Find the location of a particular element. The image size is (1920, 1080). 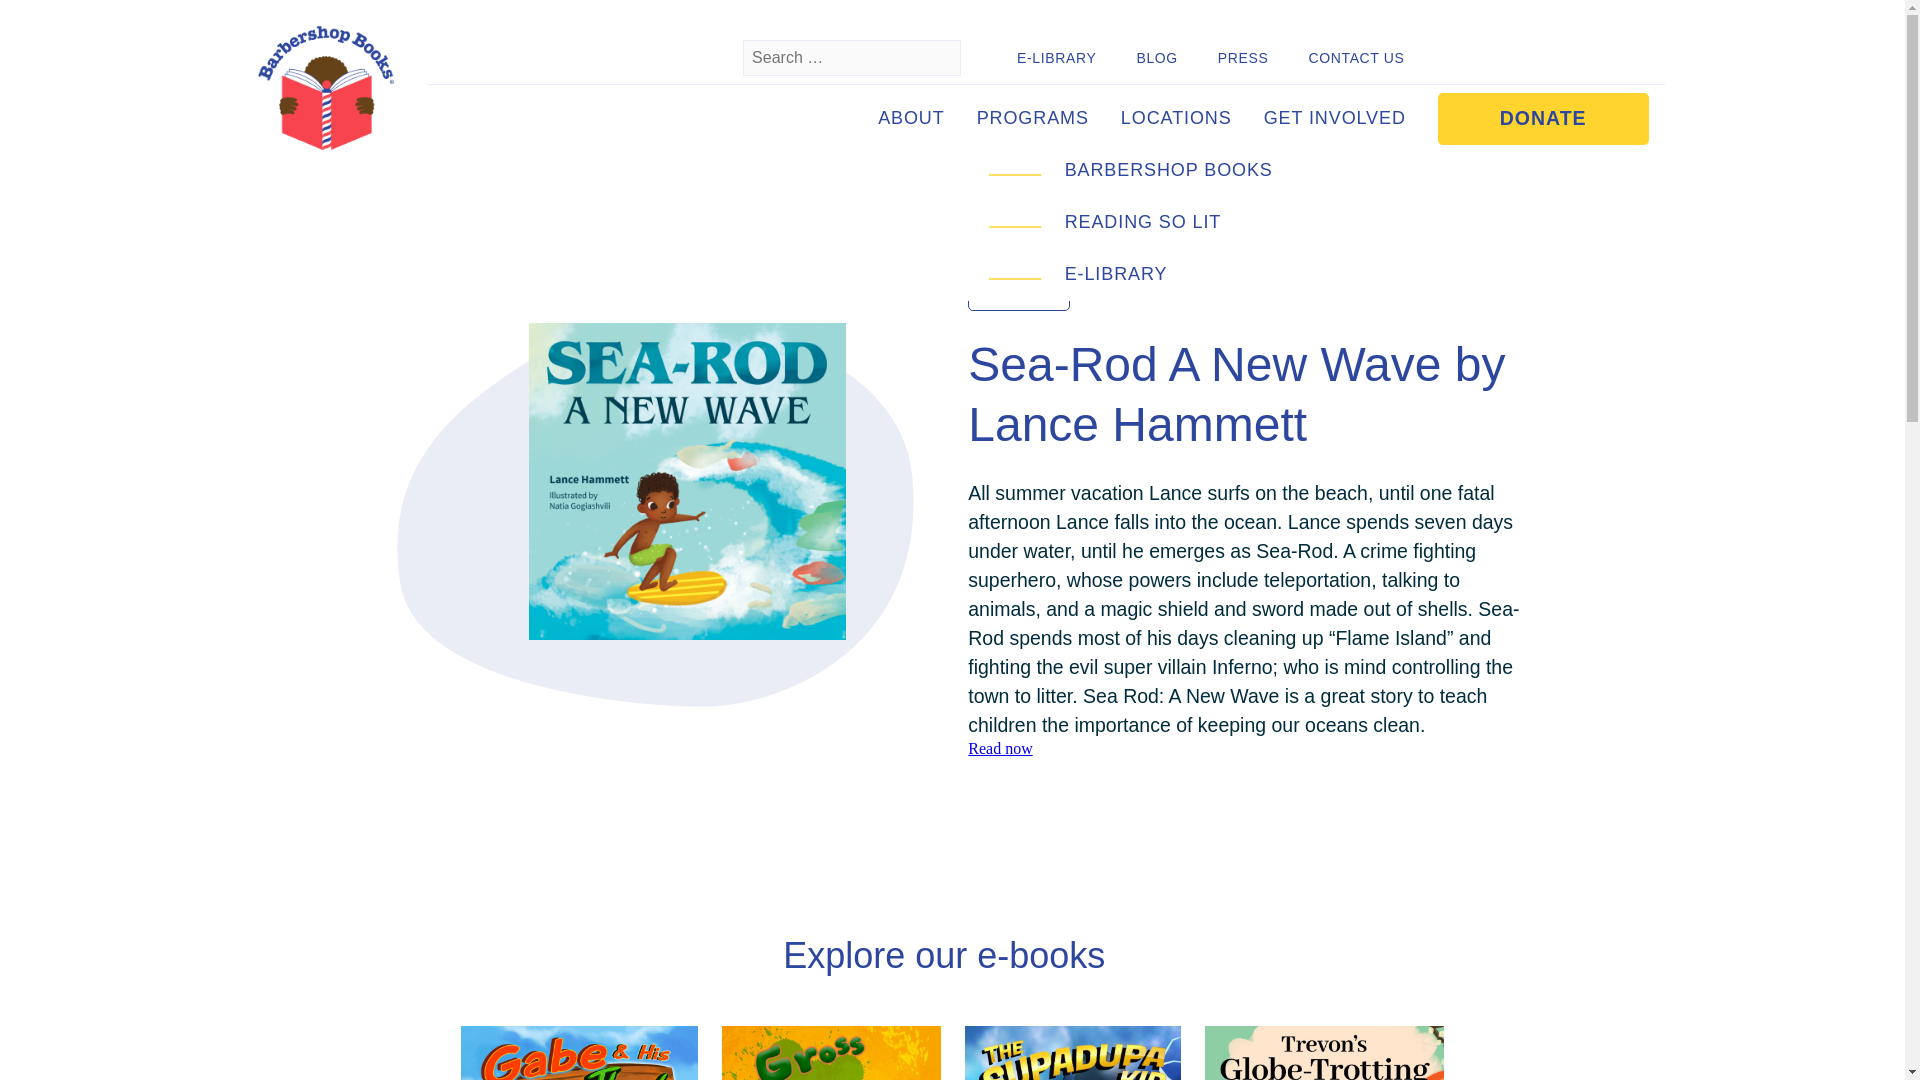

READING SO LIT is located at coordinates (1143, 222).